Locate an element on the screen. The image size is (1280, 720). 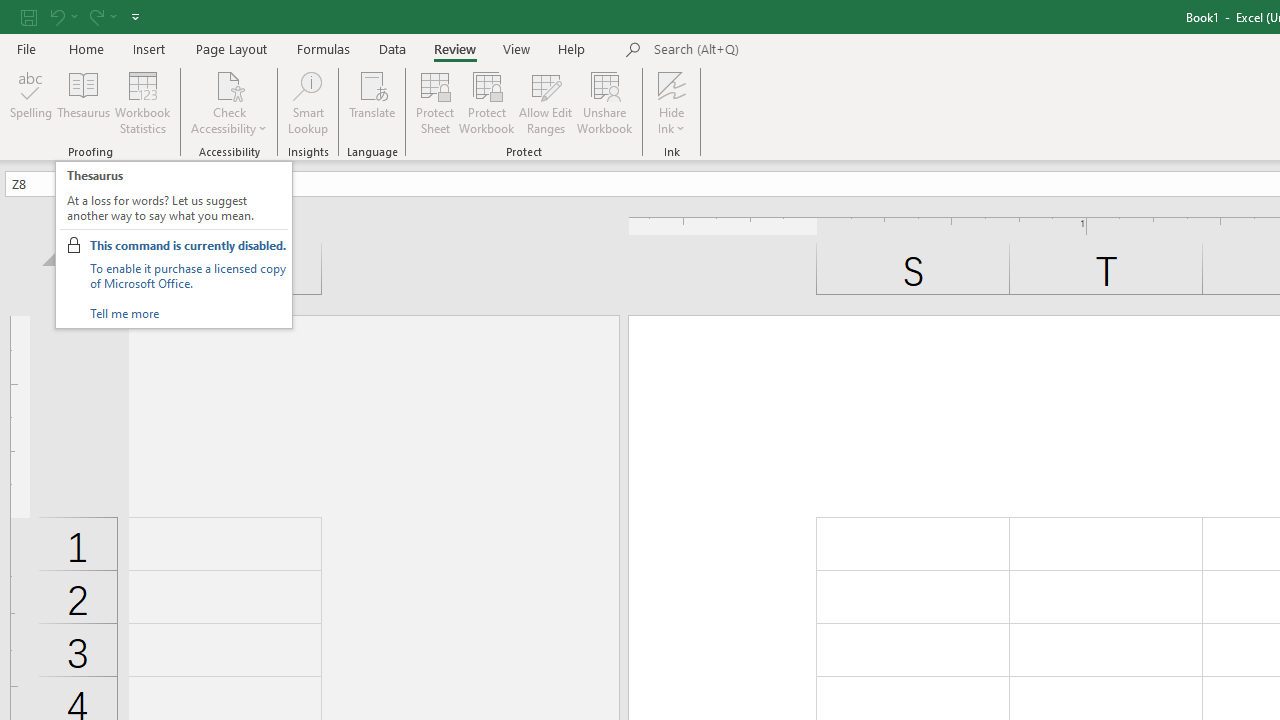
Smart Lookup is located at coordinates (308, 102).